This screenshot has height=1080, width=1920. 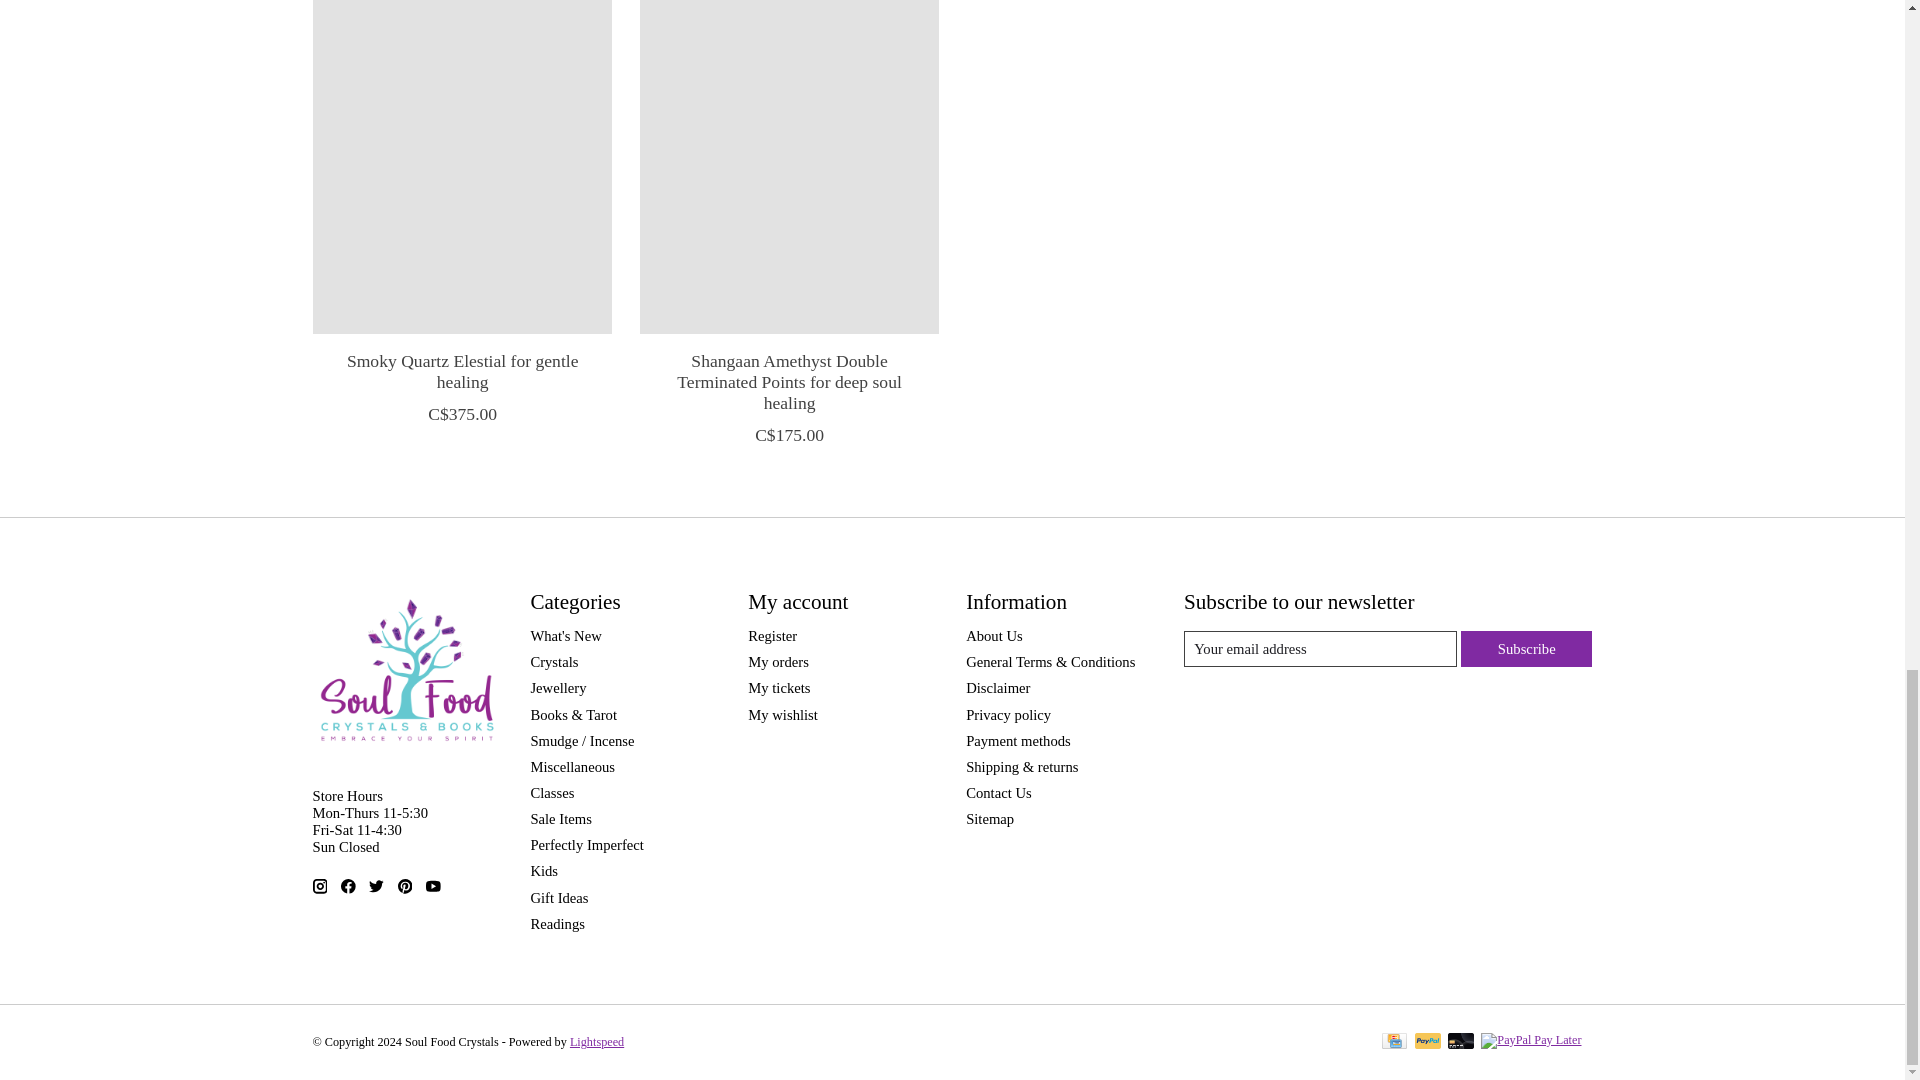 What do you see at coordinates (778, 662) in the screenshot?
I see `My orders` at bounding box center [778, 662].